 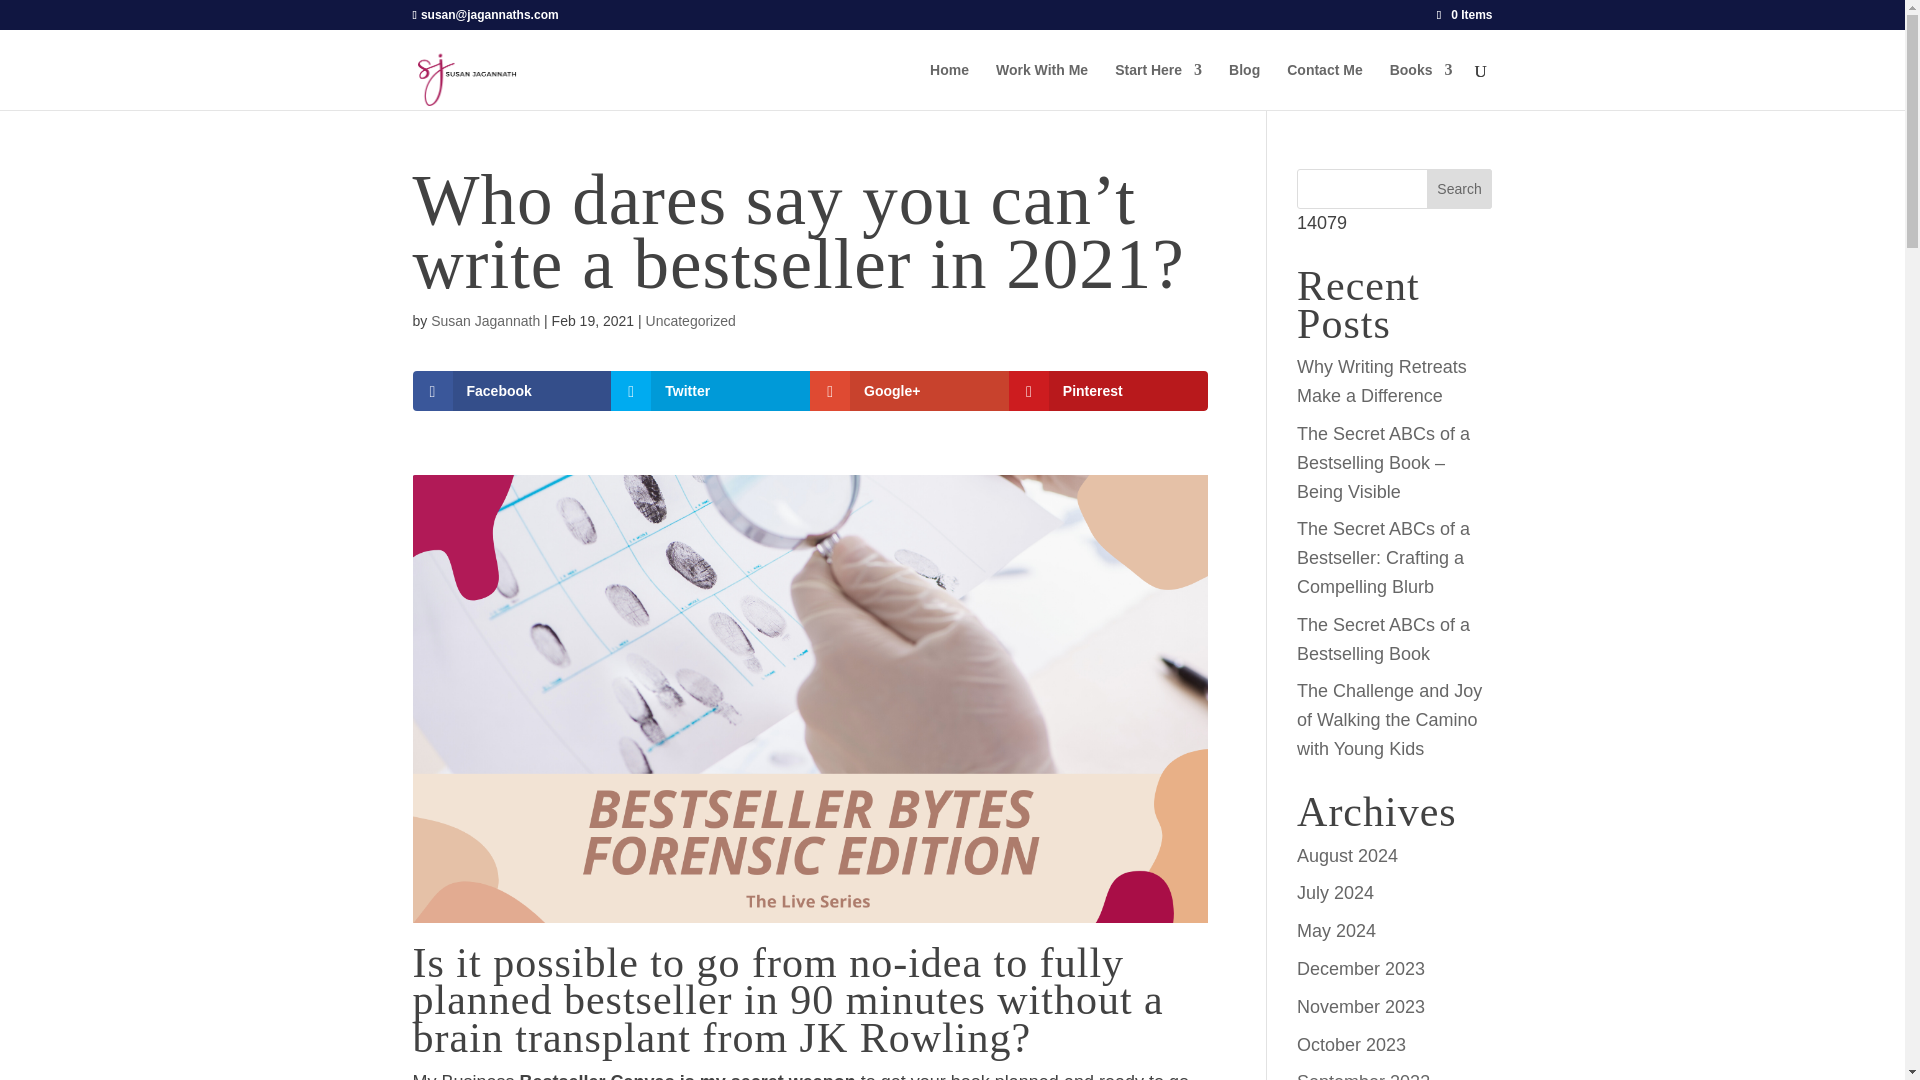 I want to click on Start Here, so click(x=1158, y=86).